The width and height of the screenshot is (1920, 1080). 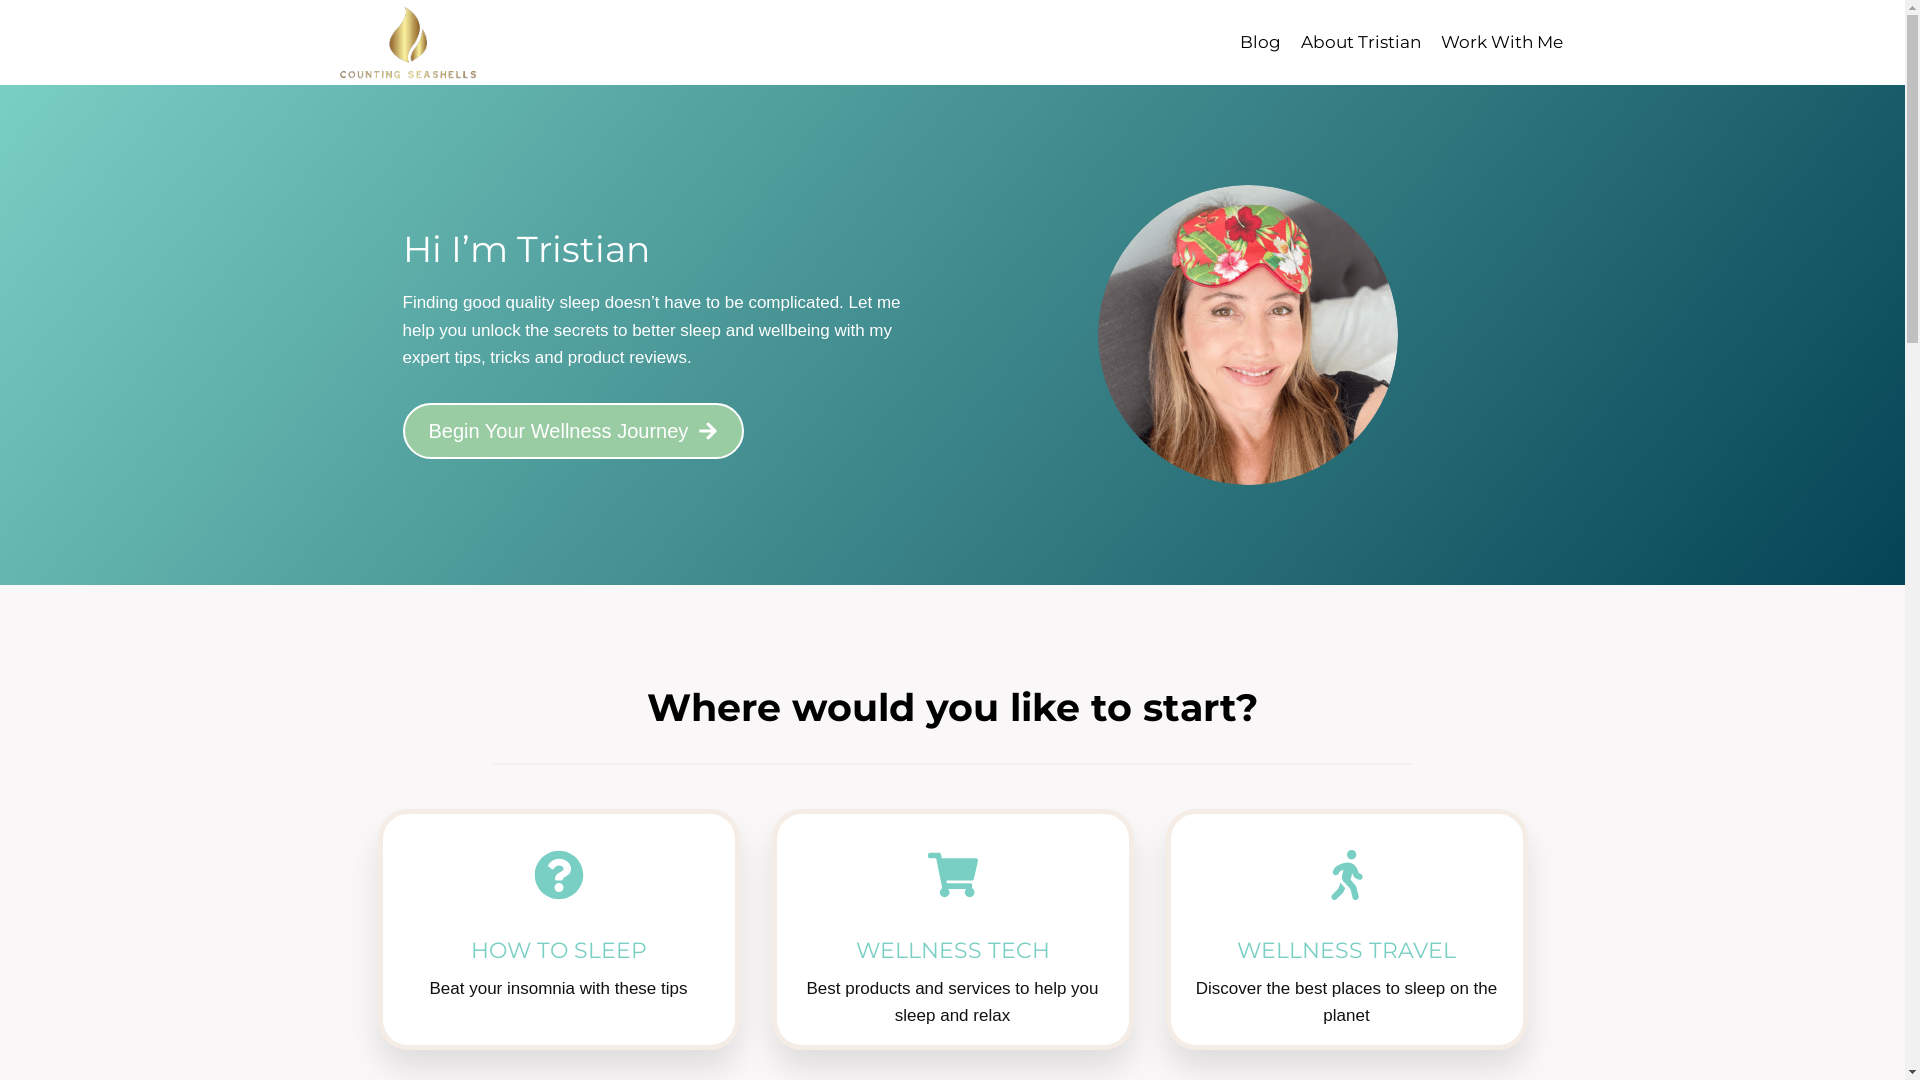 I want to click on Blog, so click(x=1260, y=43).